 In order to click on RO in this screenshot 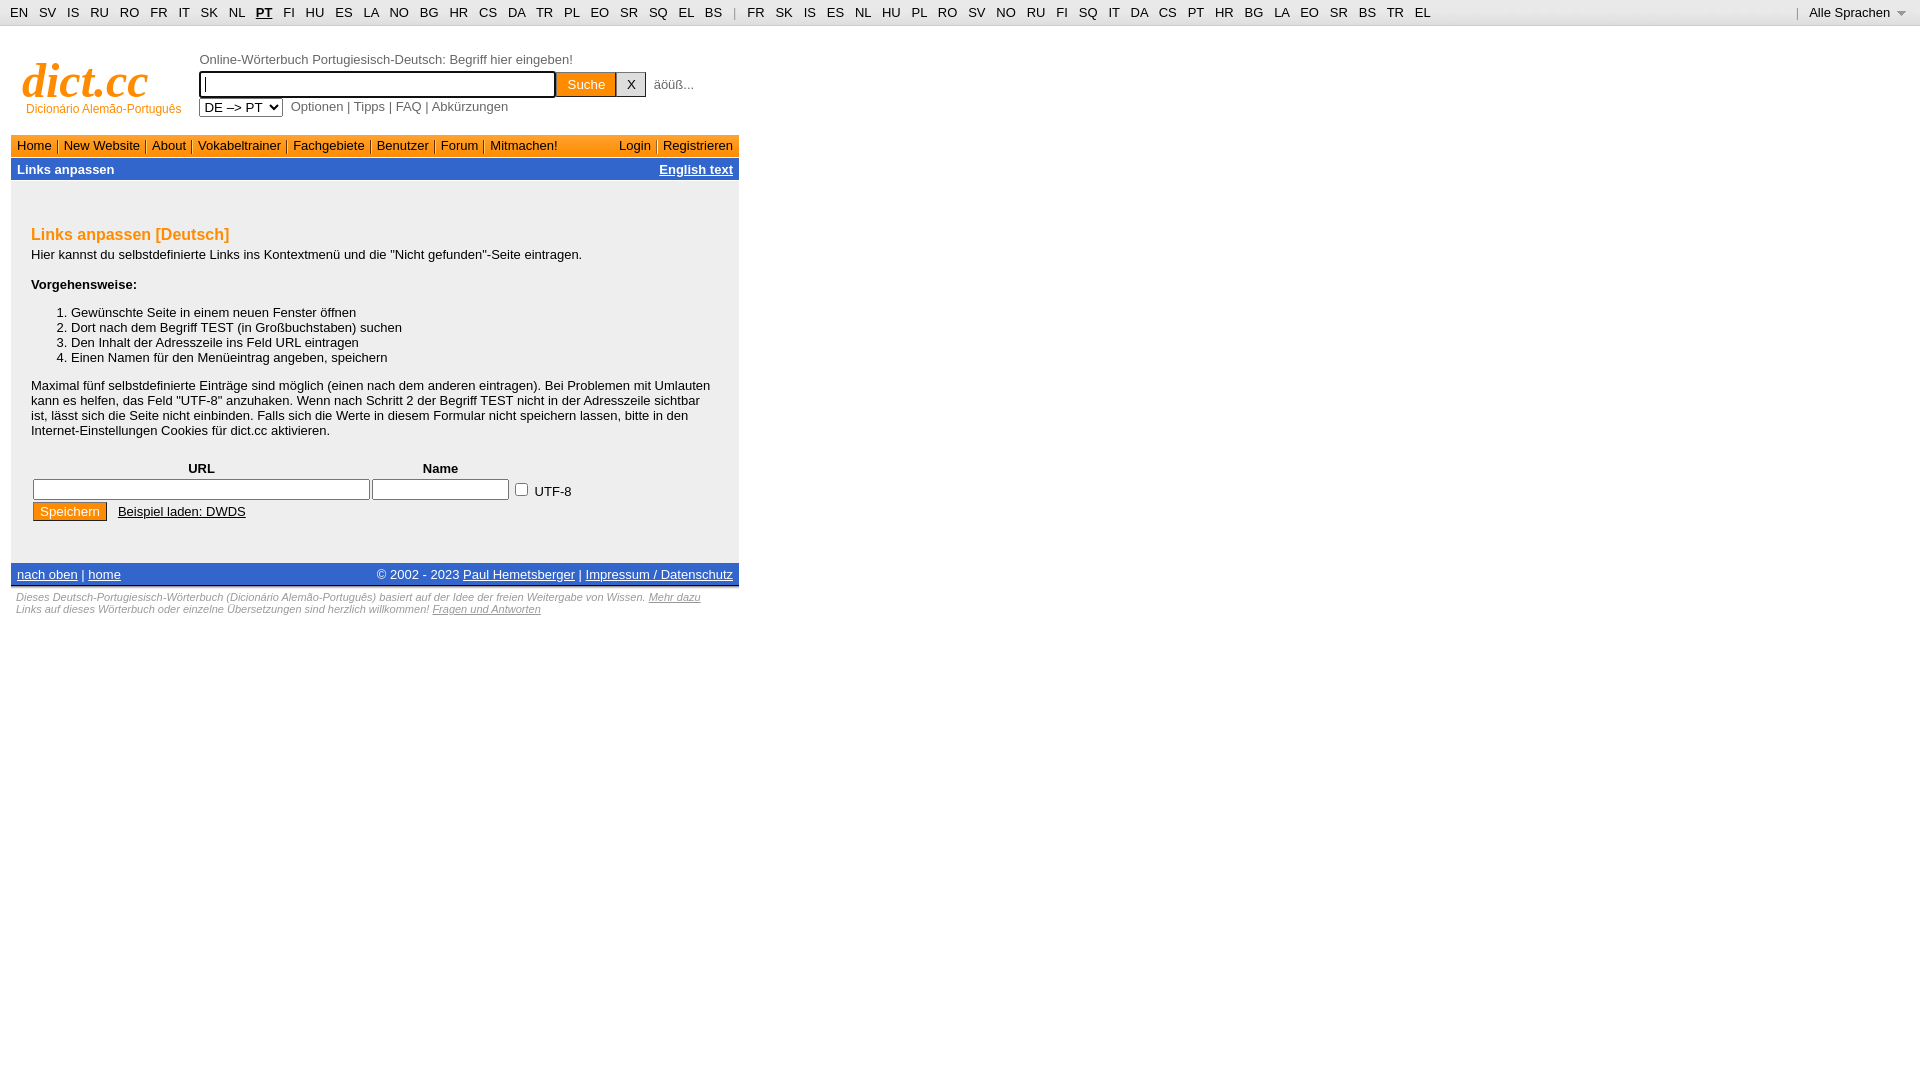, I will do `click(130, 12)`.